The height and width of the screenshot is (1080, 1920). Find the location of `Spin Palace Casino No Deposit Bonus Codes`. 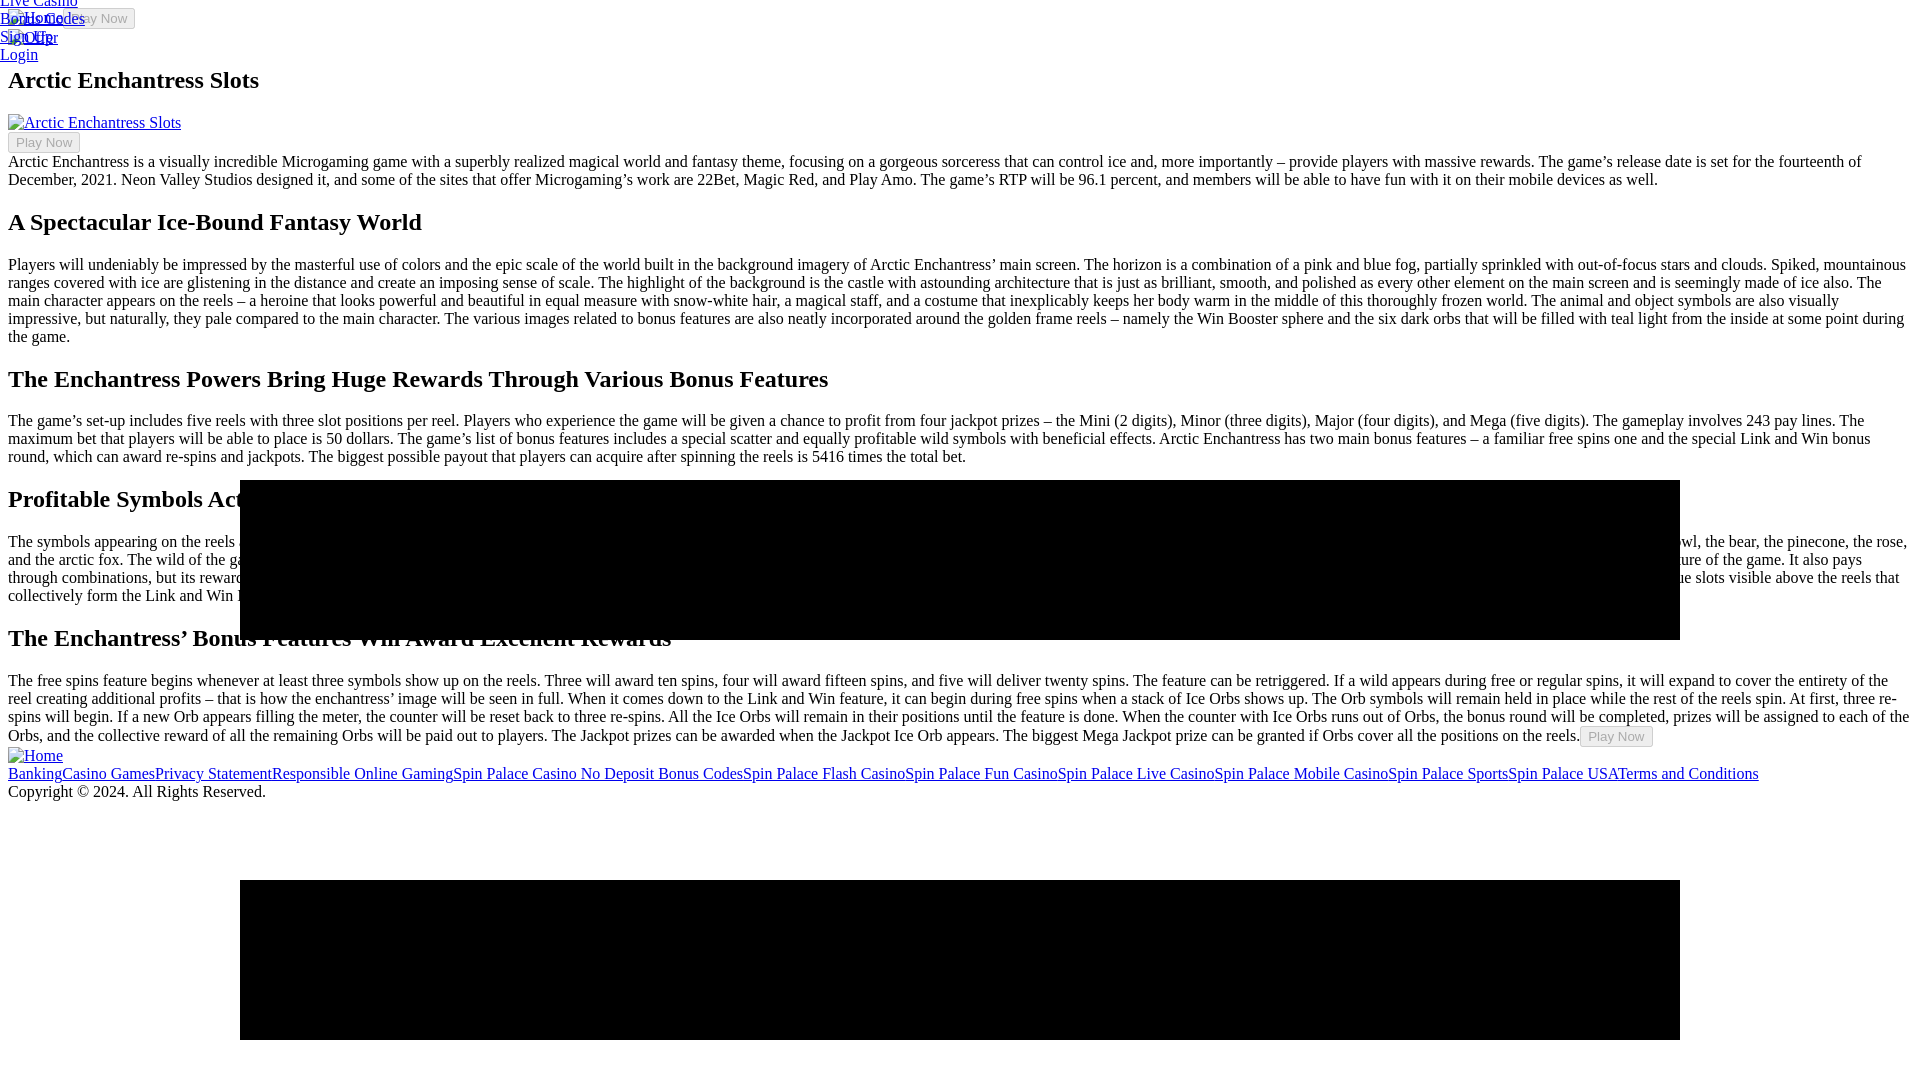

Spin Palace Casino No Deposit Bonus Codes is located at coordinates (598, 772).